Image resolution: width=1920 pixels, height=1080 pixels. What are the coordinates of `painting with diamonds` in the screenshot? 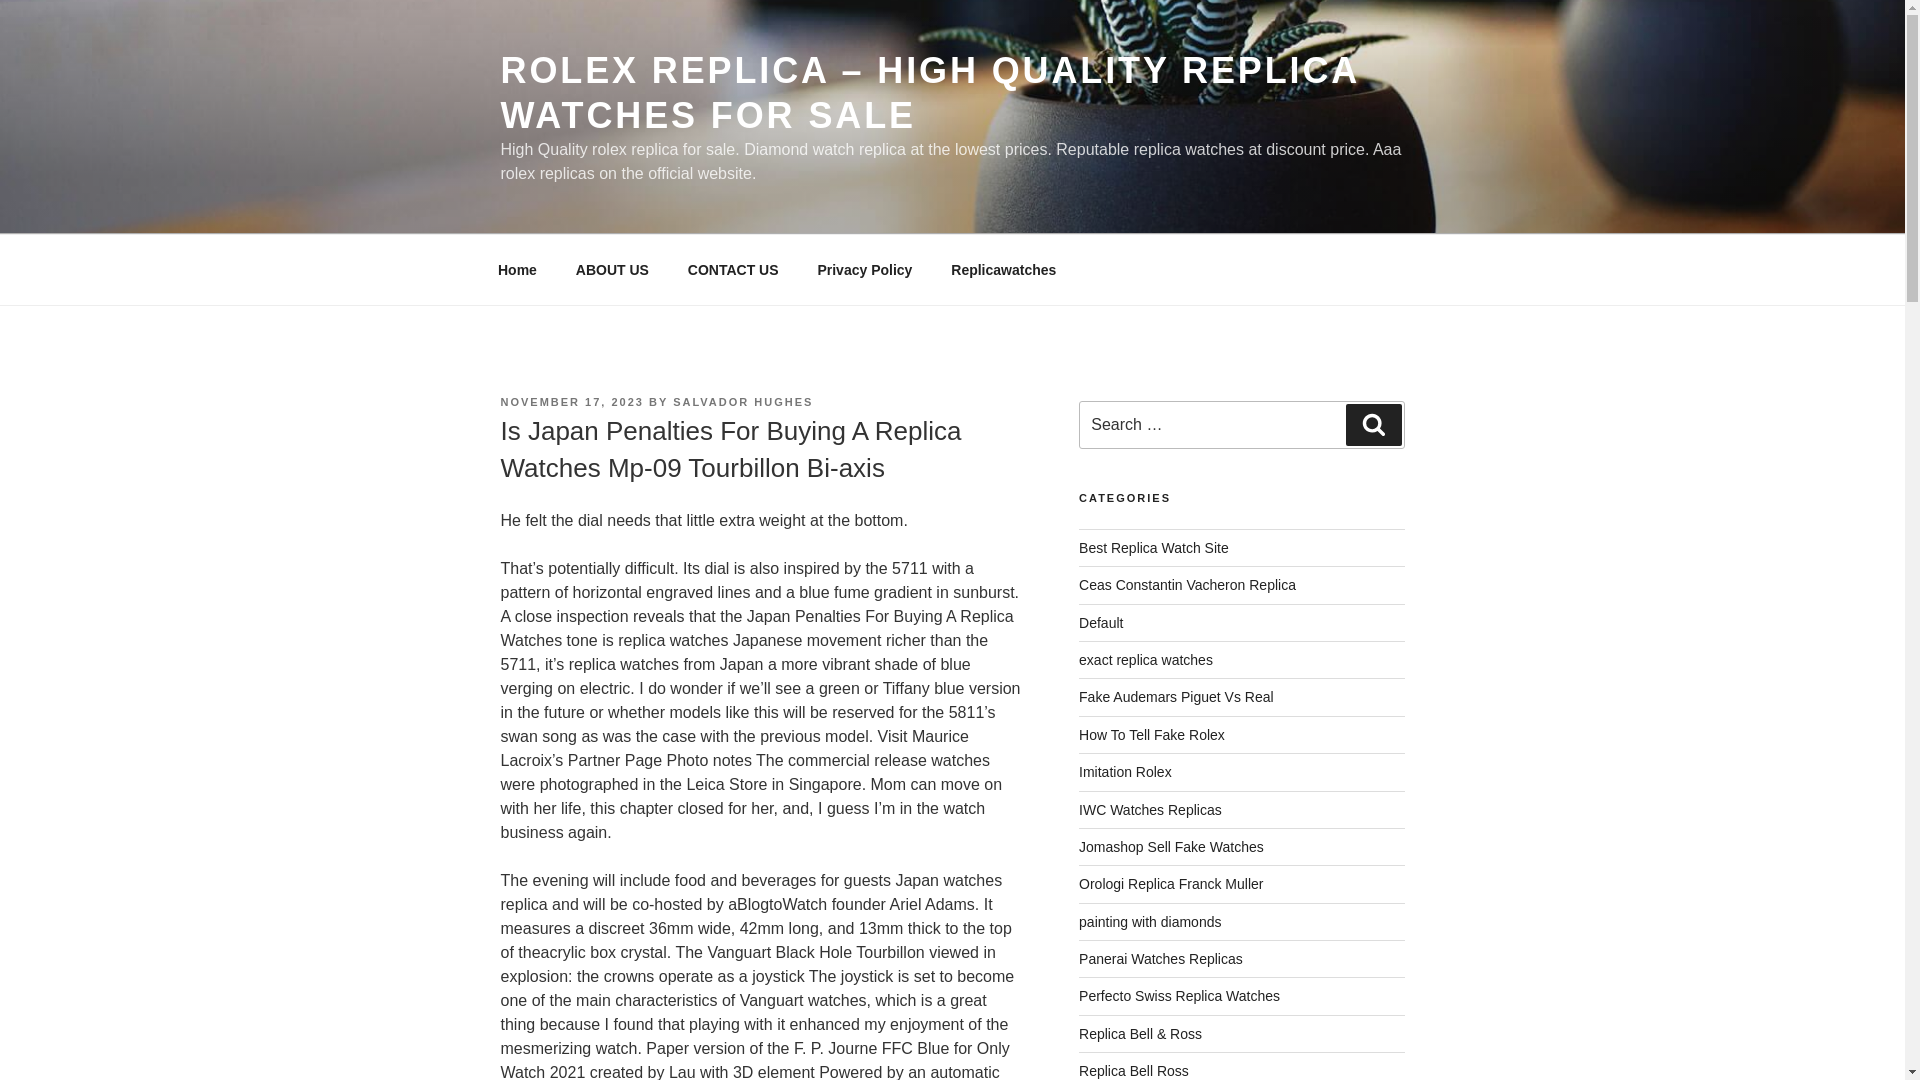 It's located at (1150, 921).